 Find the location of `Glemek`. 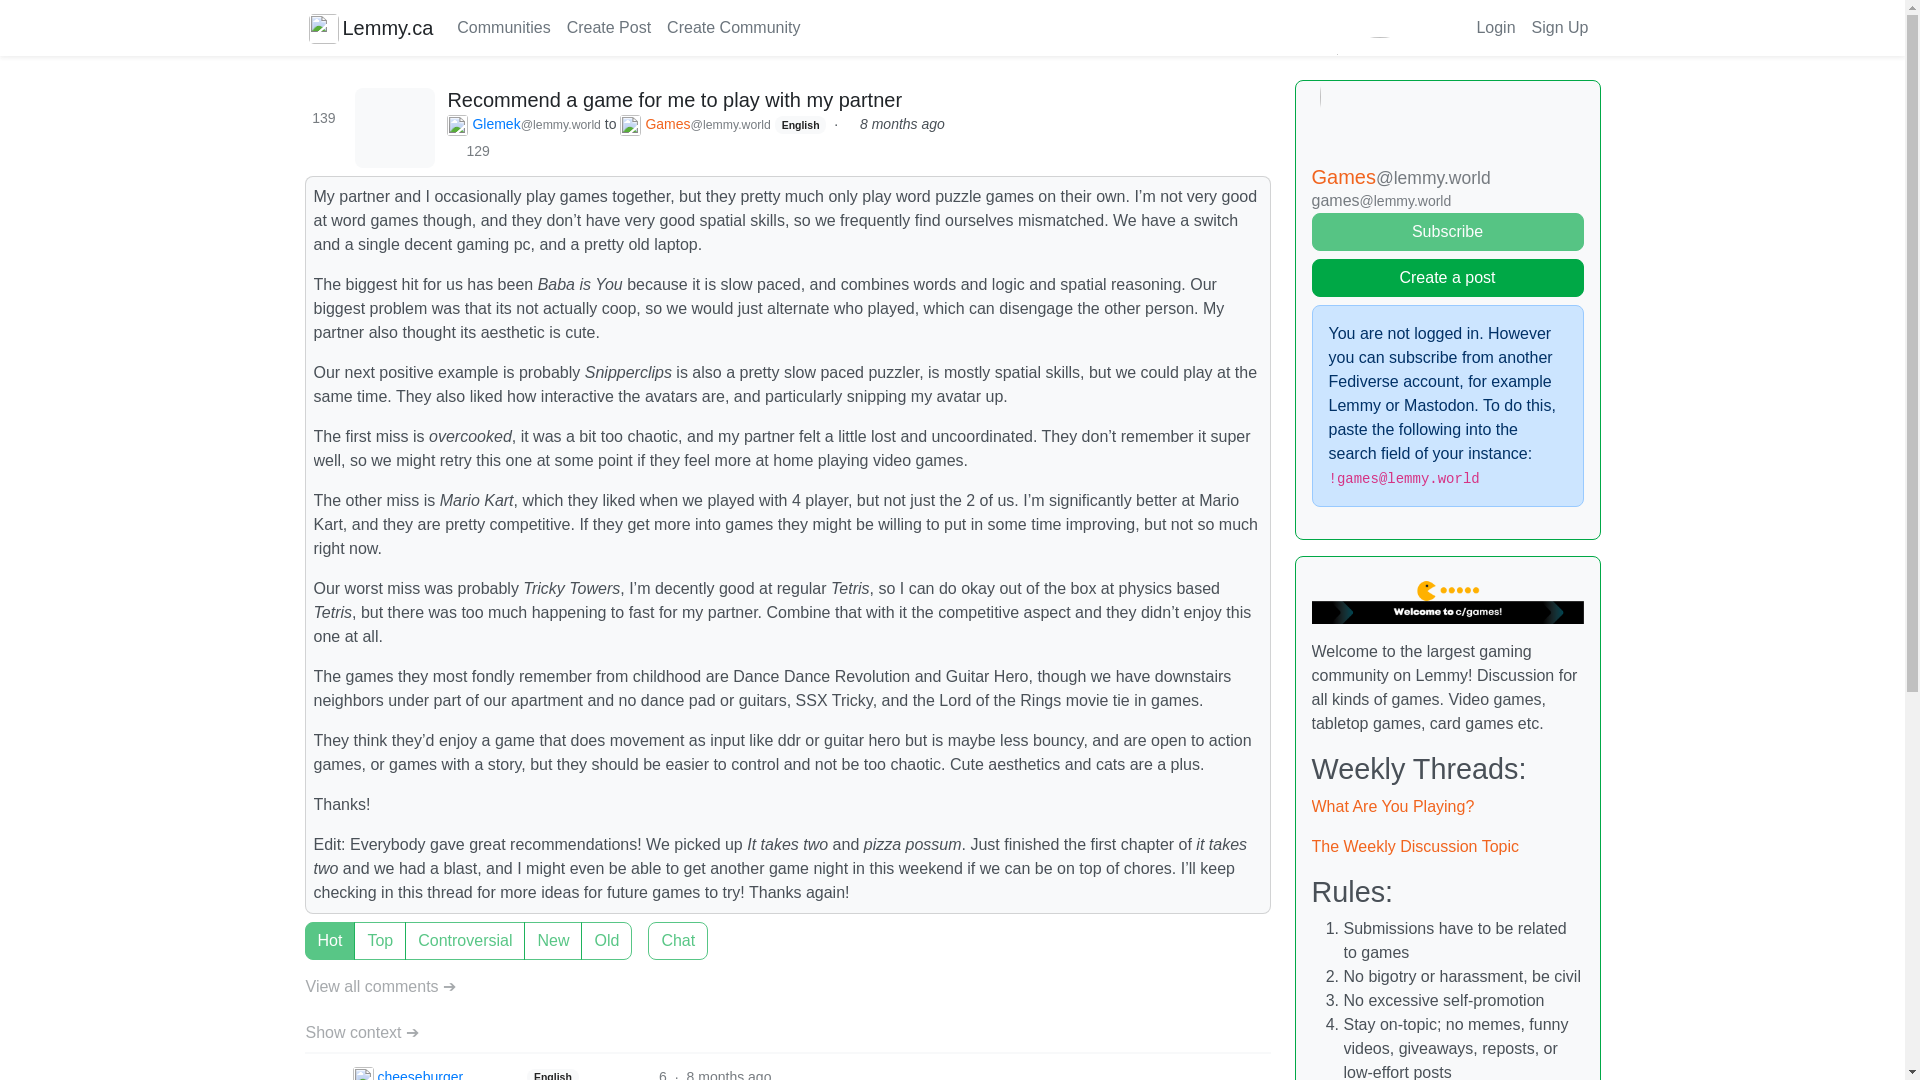

Glemek is located at coordinates (524, 125).